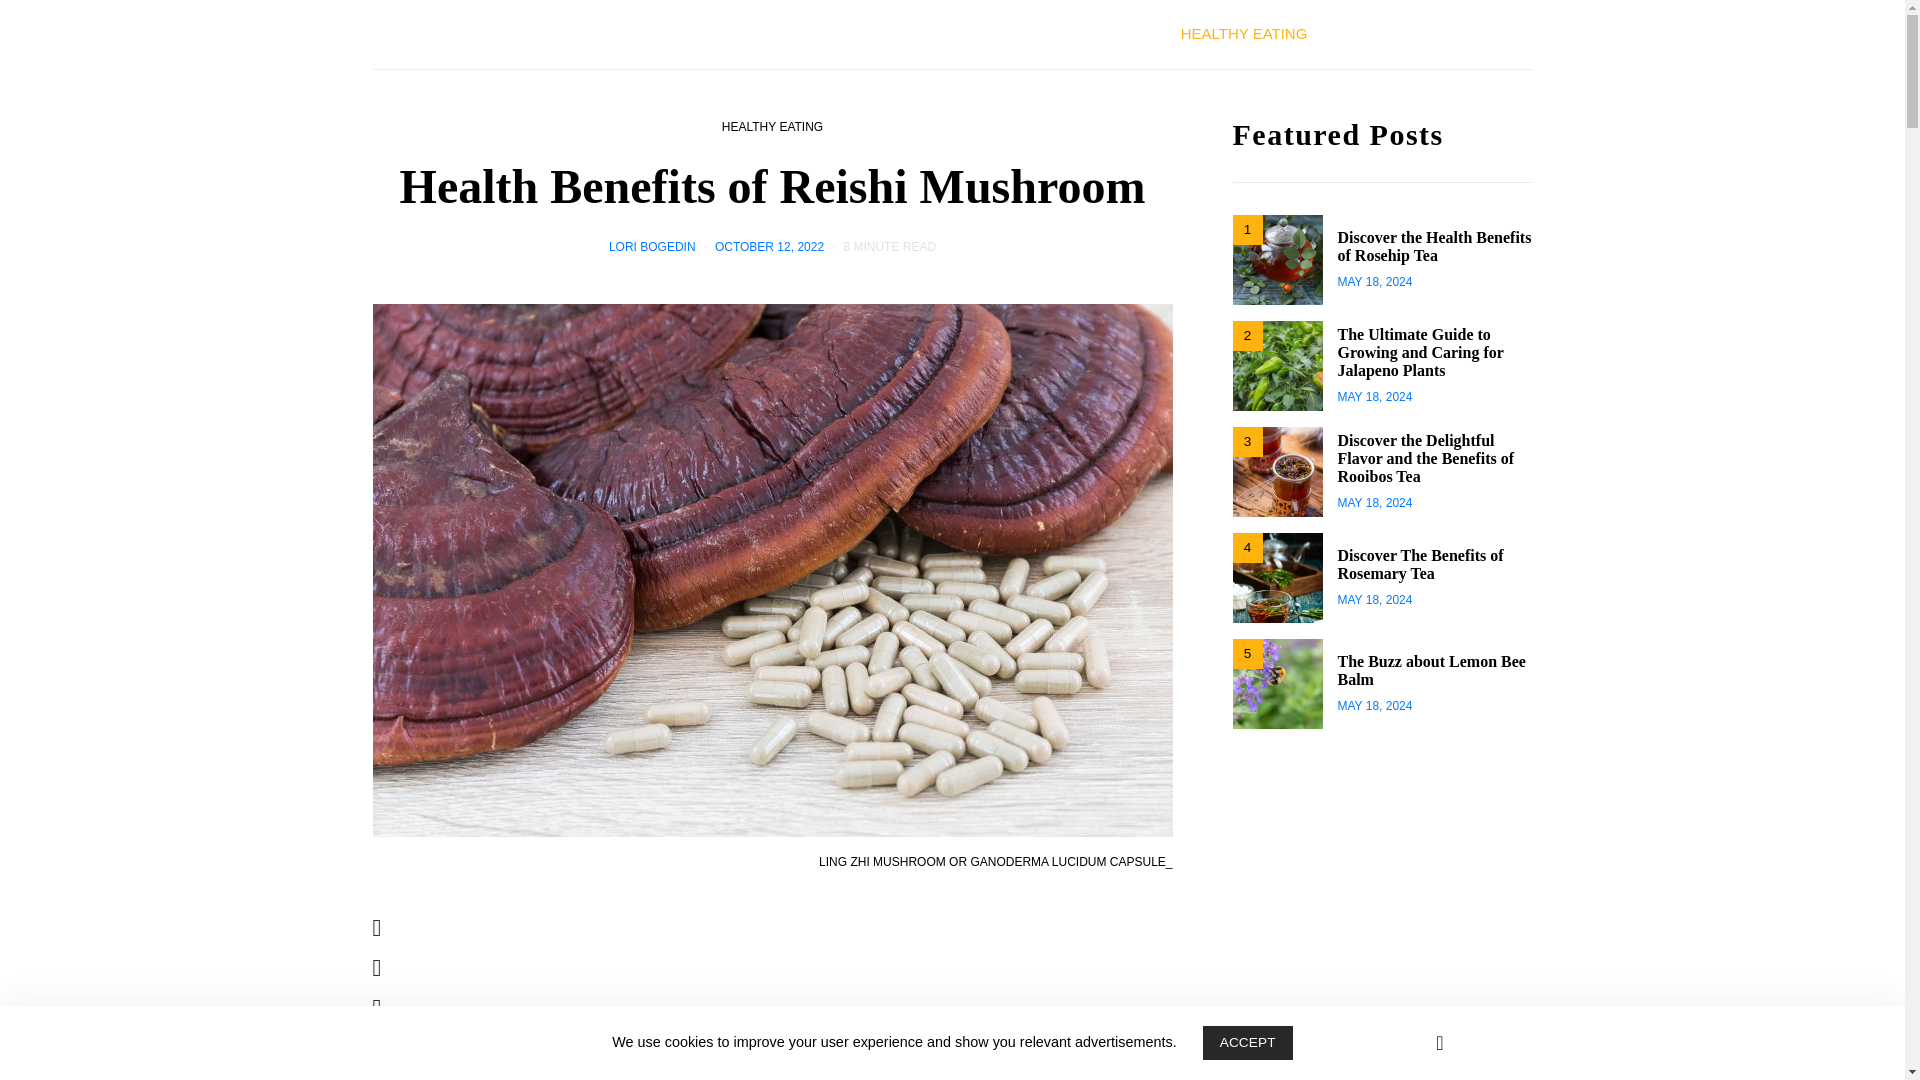 The height and width of the screenshot is (1080, 1920). What do you see at coordinates (812, 1000) in the screenshot?
I see `Advertisement` at bounding box center [812, 1000].